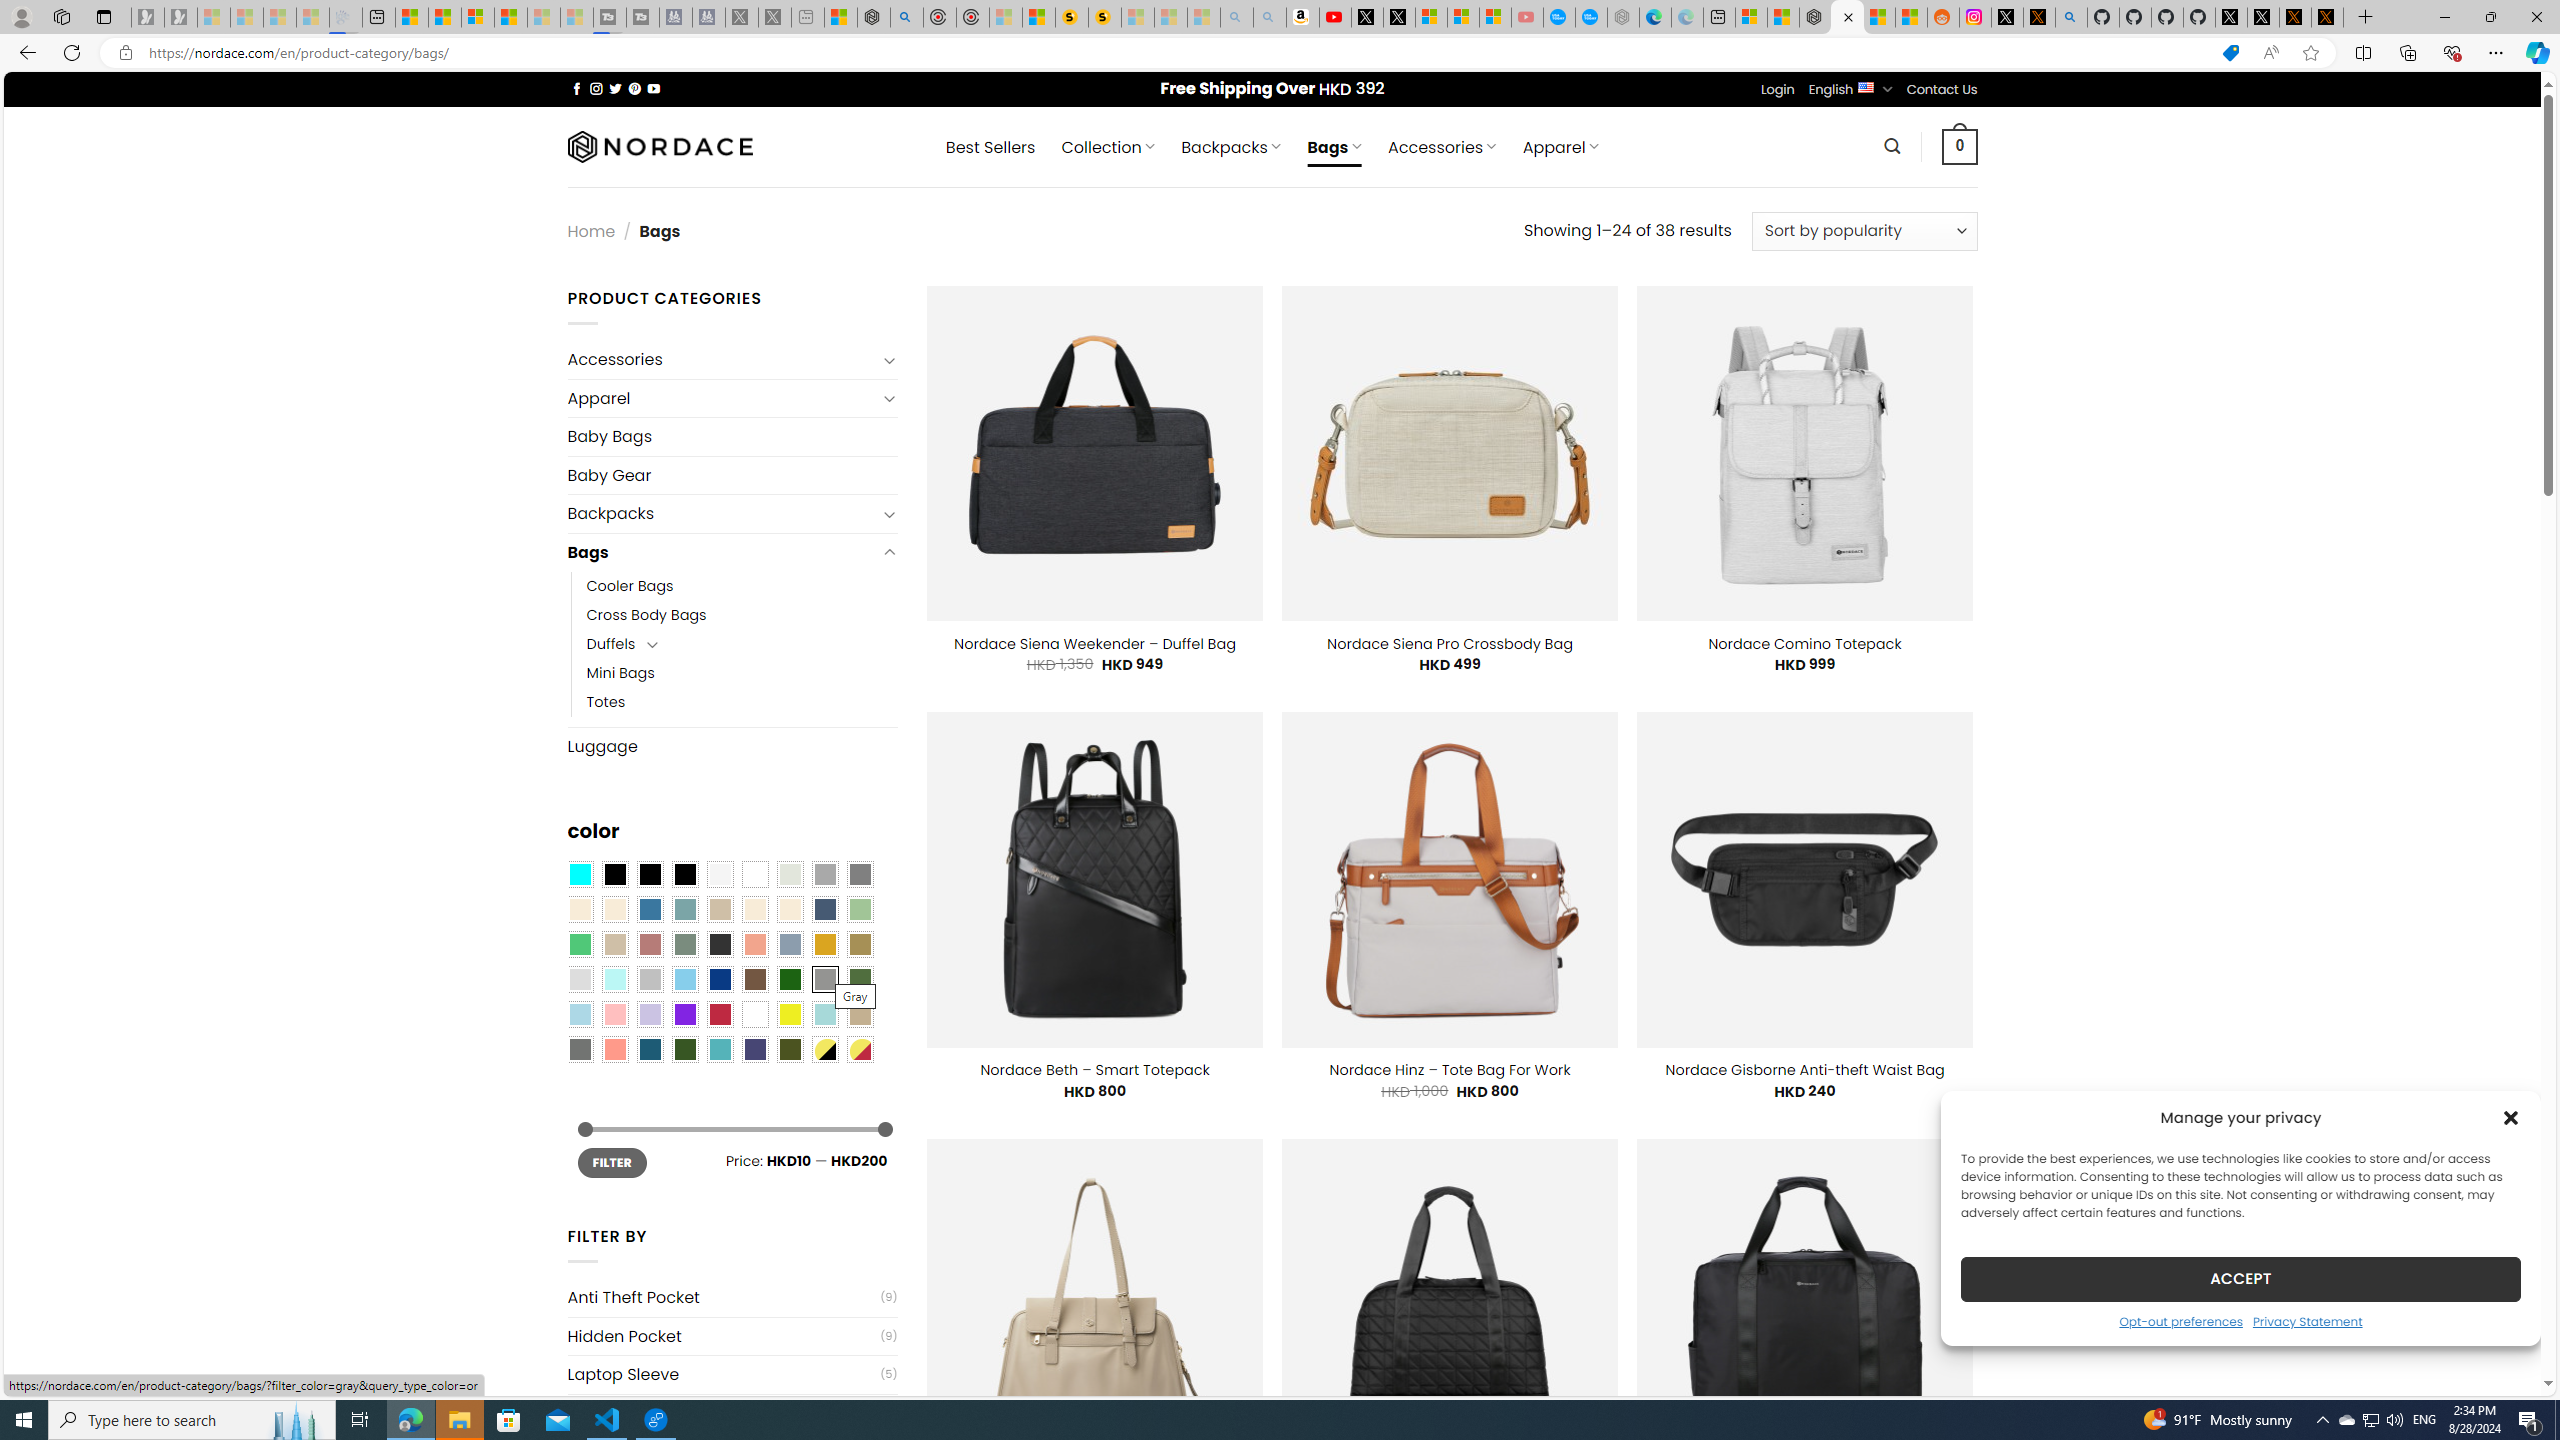  What do you see at coordinates (630, 586) in the screenshot?
I see `Cooler Bags` at bounding box center [630, 586].